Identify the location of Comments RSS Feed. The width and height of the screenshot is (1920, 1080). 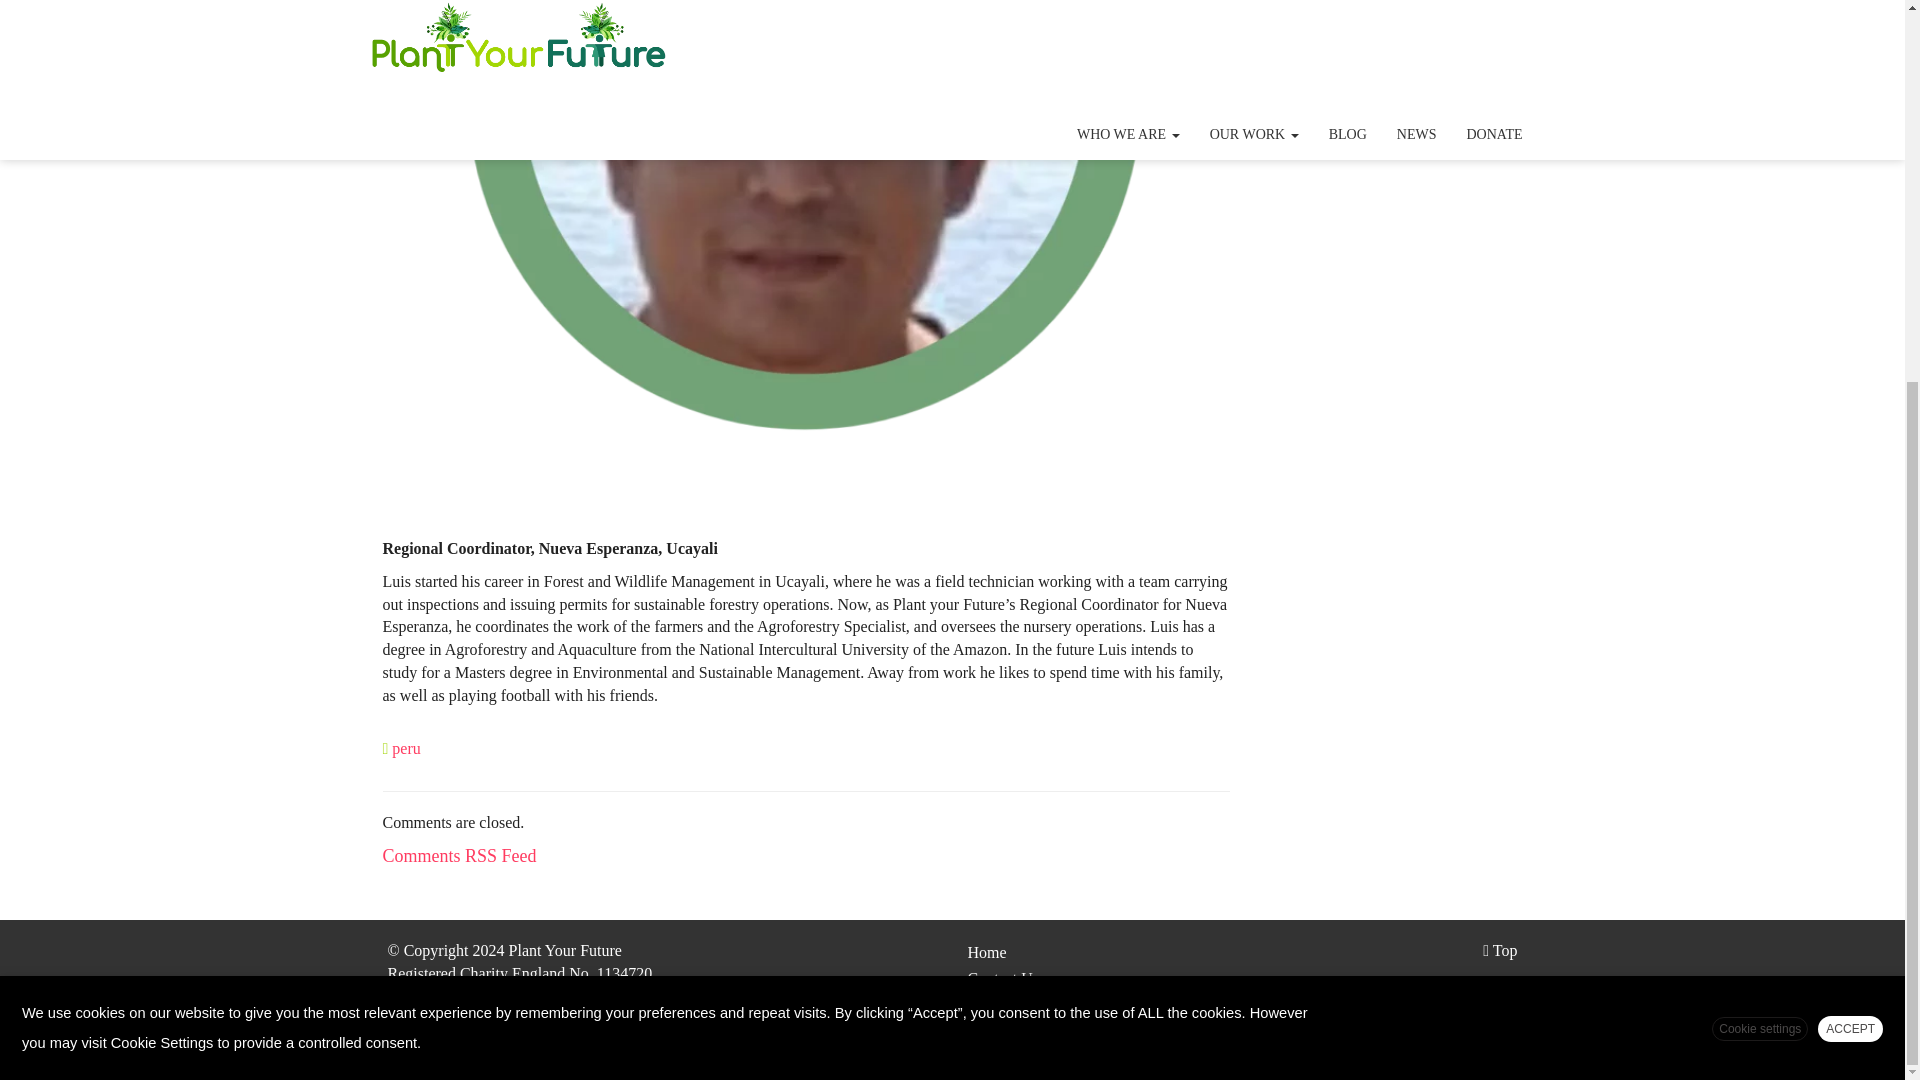
(458, 856).